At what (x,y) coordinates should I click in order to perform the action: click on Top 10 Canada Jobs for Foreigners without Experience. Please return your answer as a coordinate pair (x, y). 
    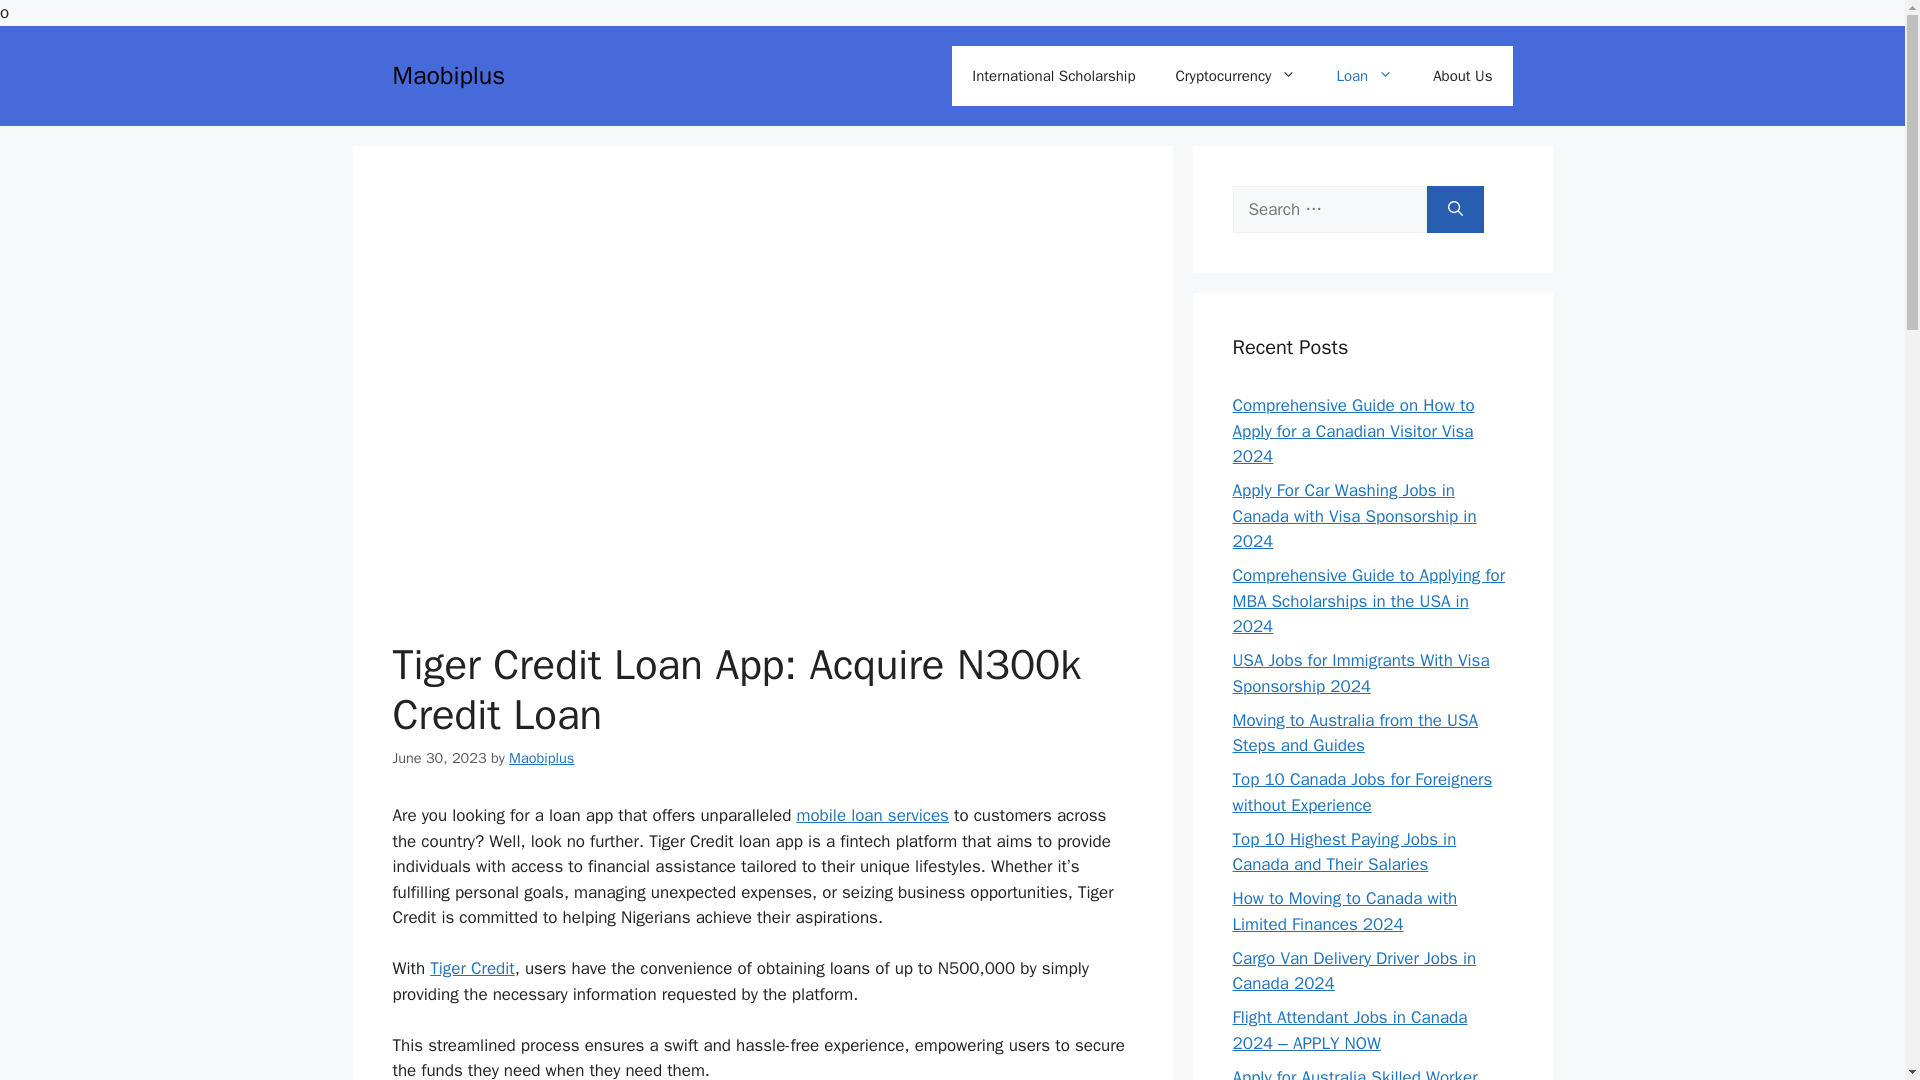
    Looking at the image, I should click on (1362, 792).